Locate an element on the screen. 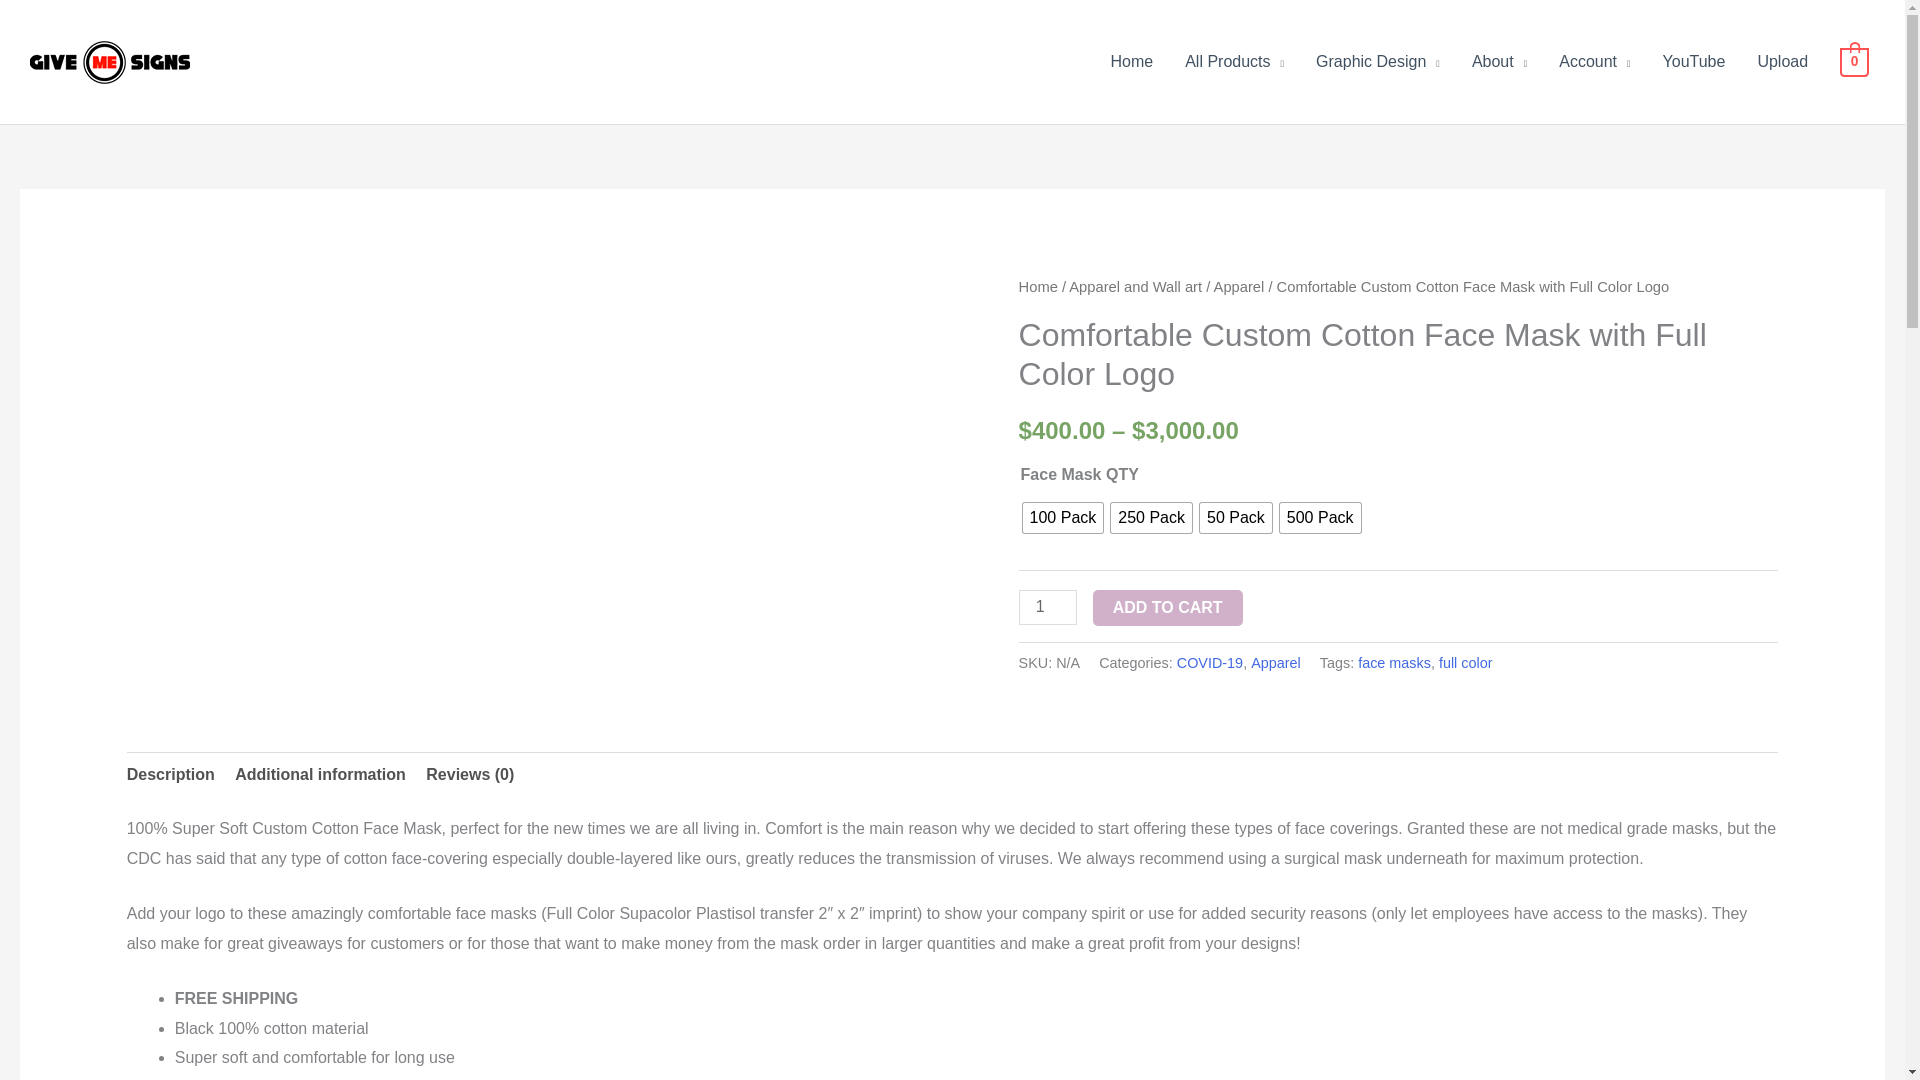  All Products is located at coordinates (1234, 62).